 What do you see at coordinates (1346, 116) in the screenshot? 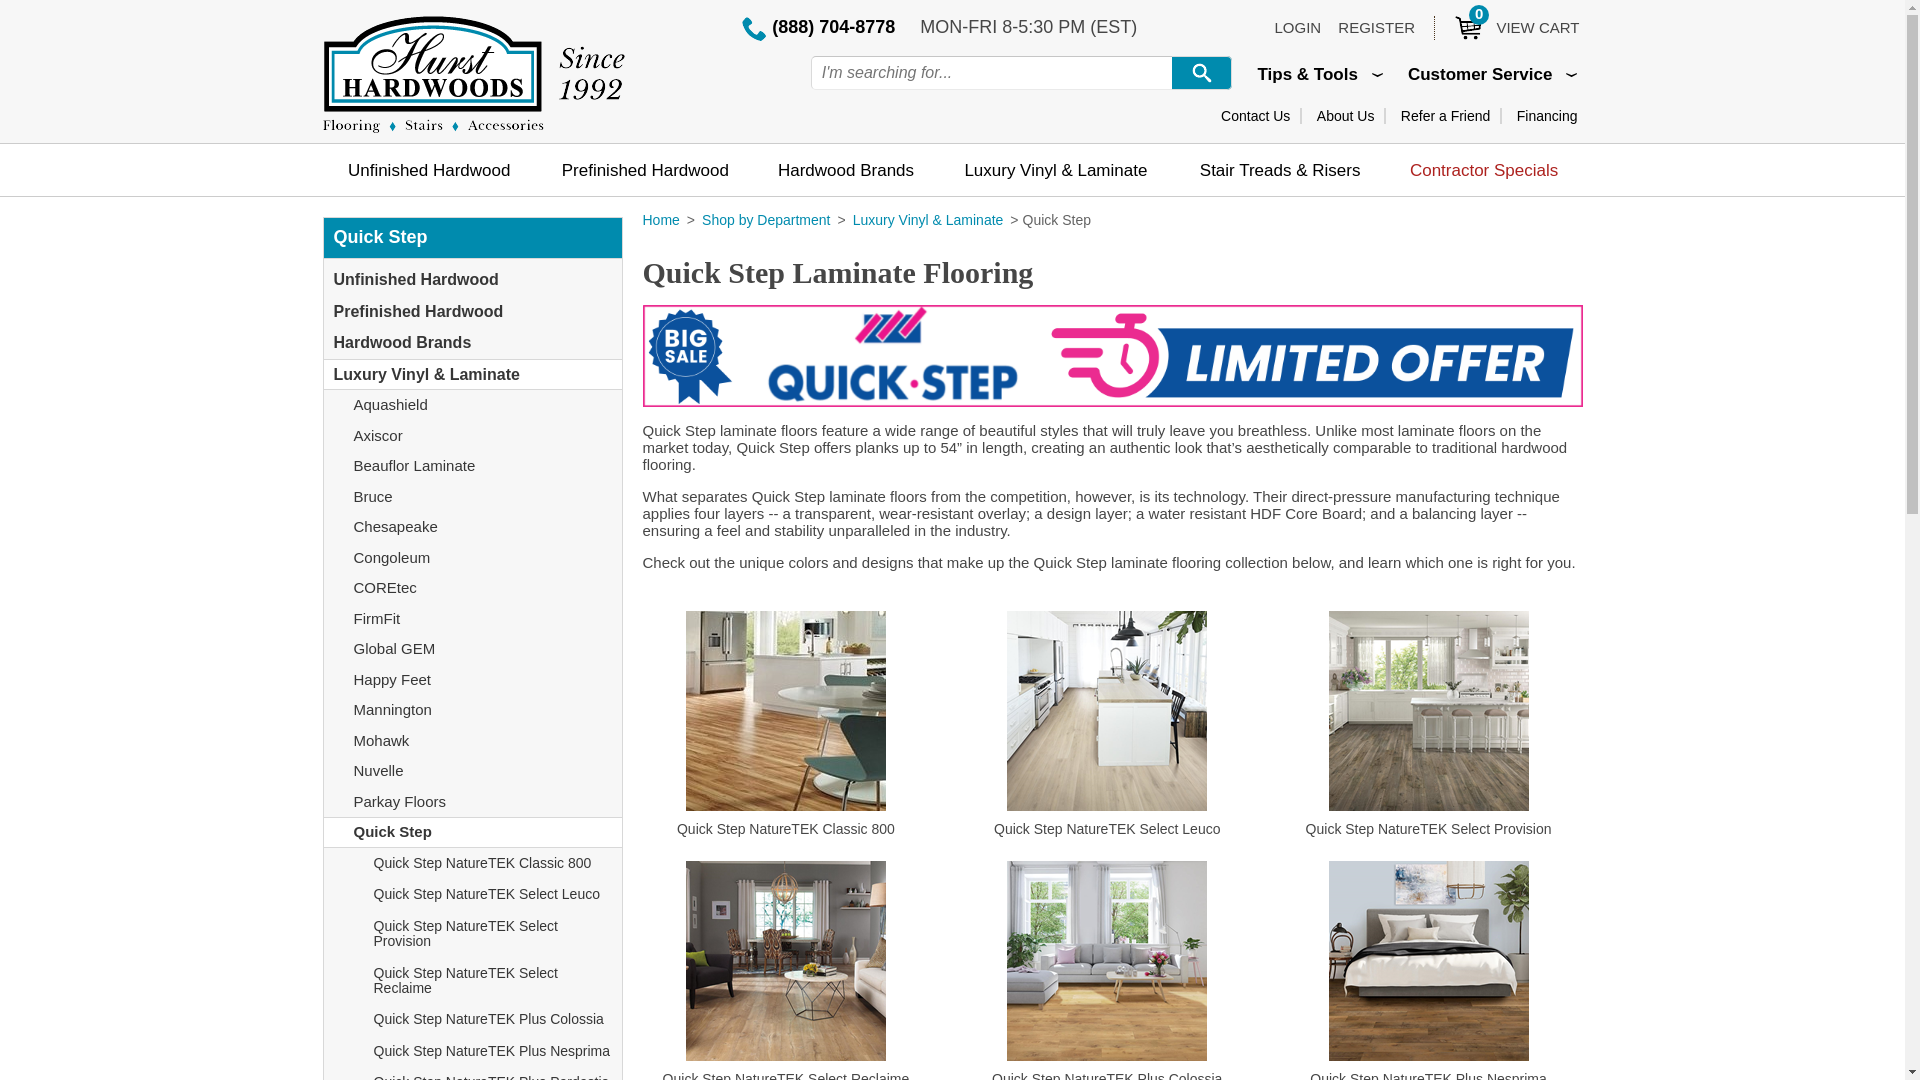
I see `About Us` at bounding box center [1346, 116].